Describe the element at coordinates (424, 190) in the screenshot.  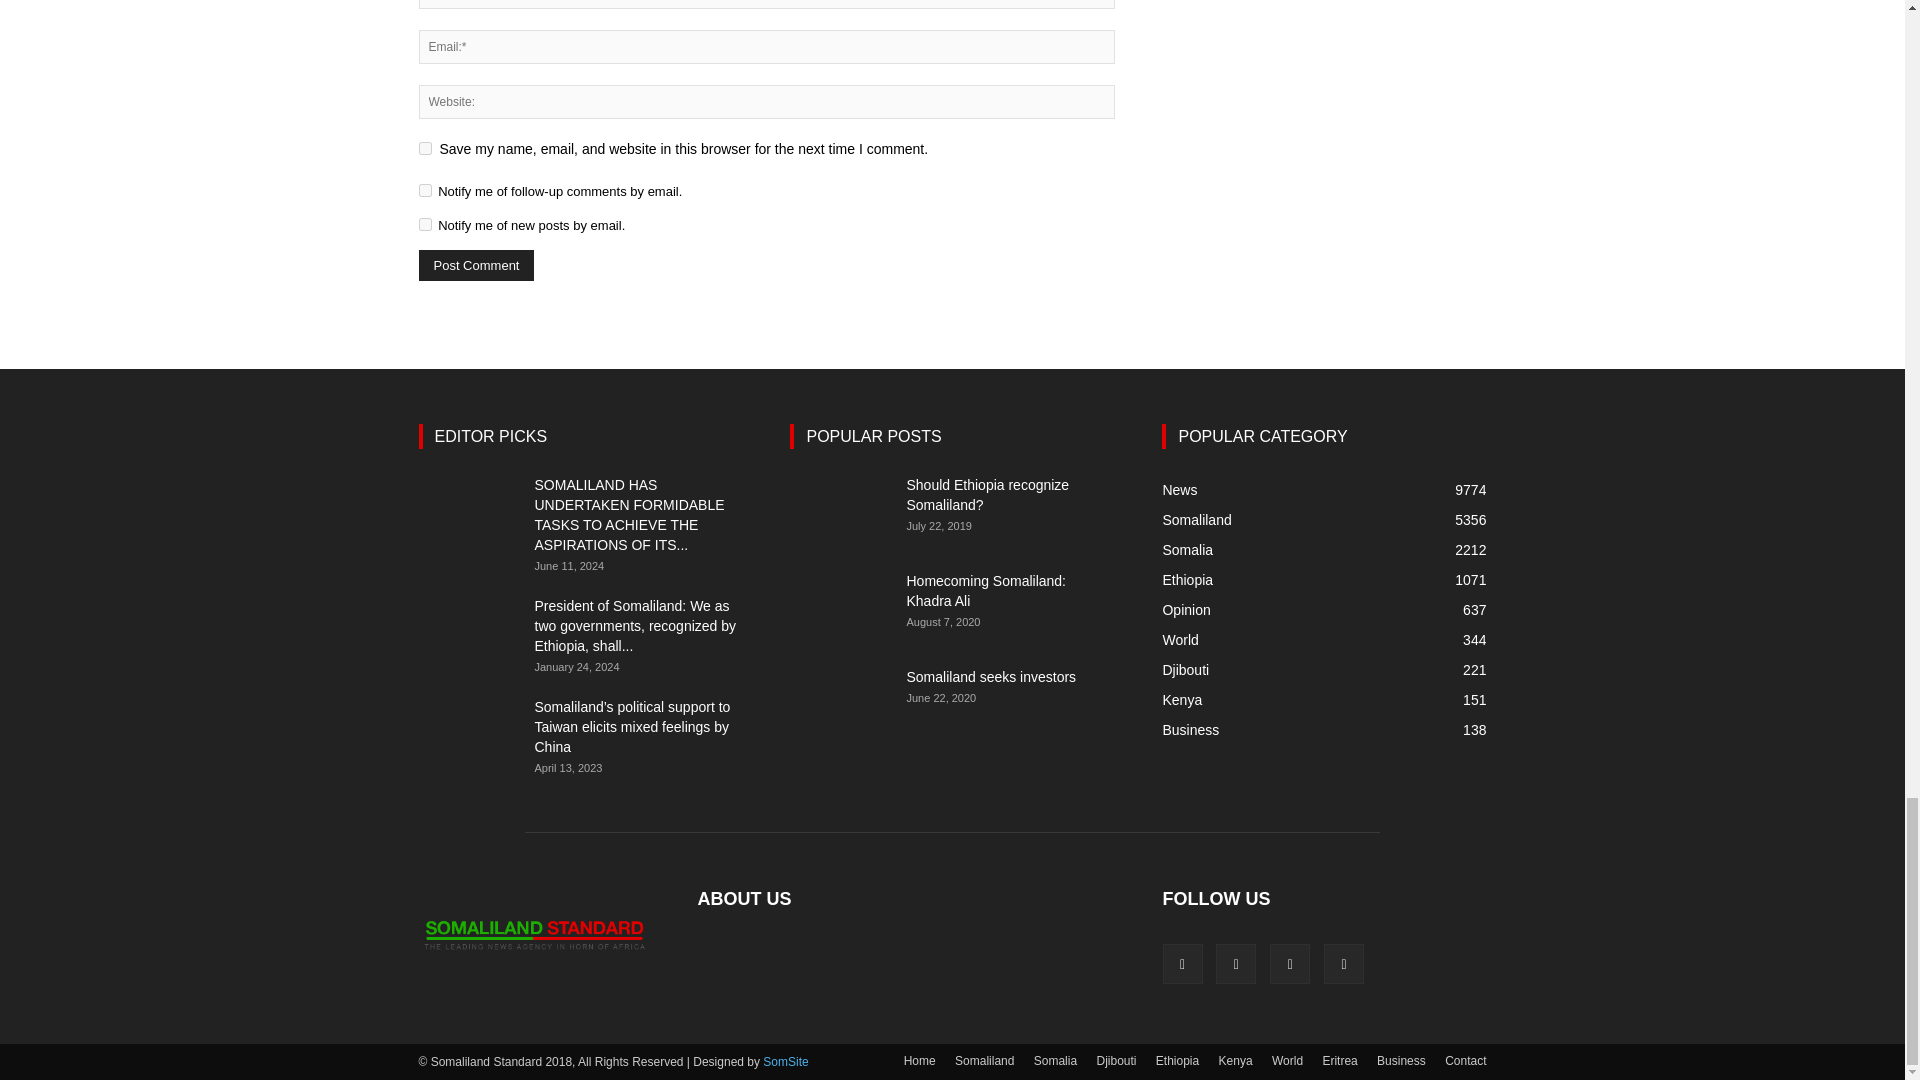
I see `subscribe` at that location.